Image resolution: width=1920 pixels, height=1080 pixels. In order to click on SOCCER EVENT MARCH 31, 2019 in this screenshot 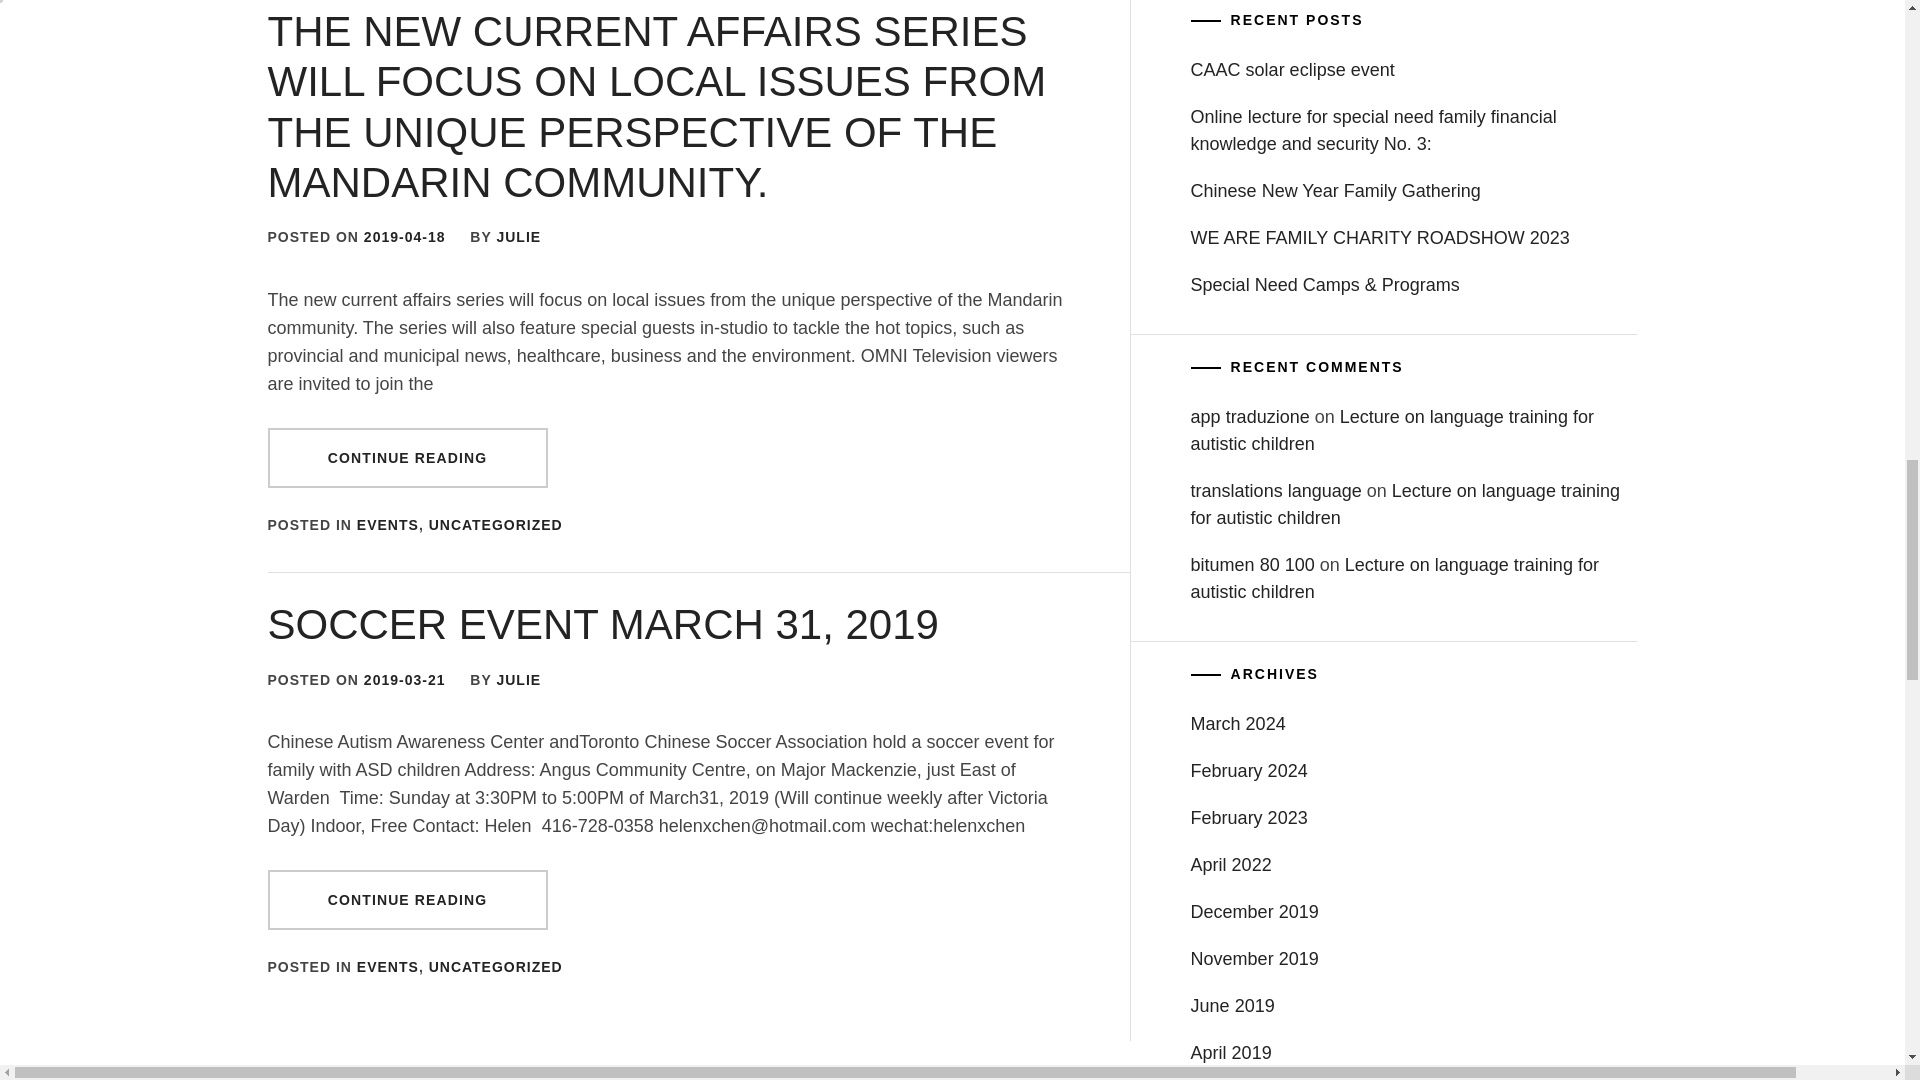, I will do `click(603, 624)`.